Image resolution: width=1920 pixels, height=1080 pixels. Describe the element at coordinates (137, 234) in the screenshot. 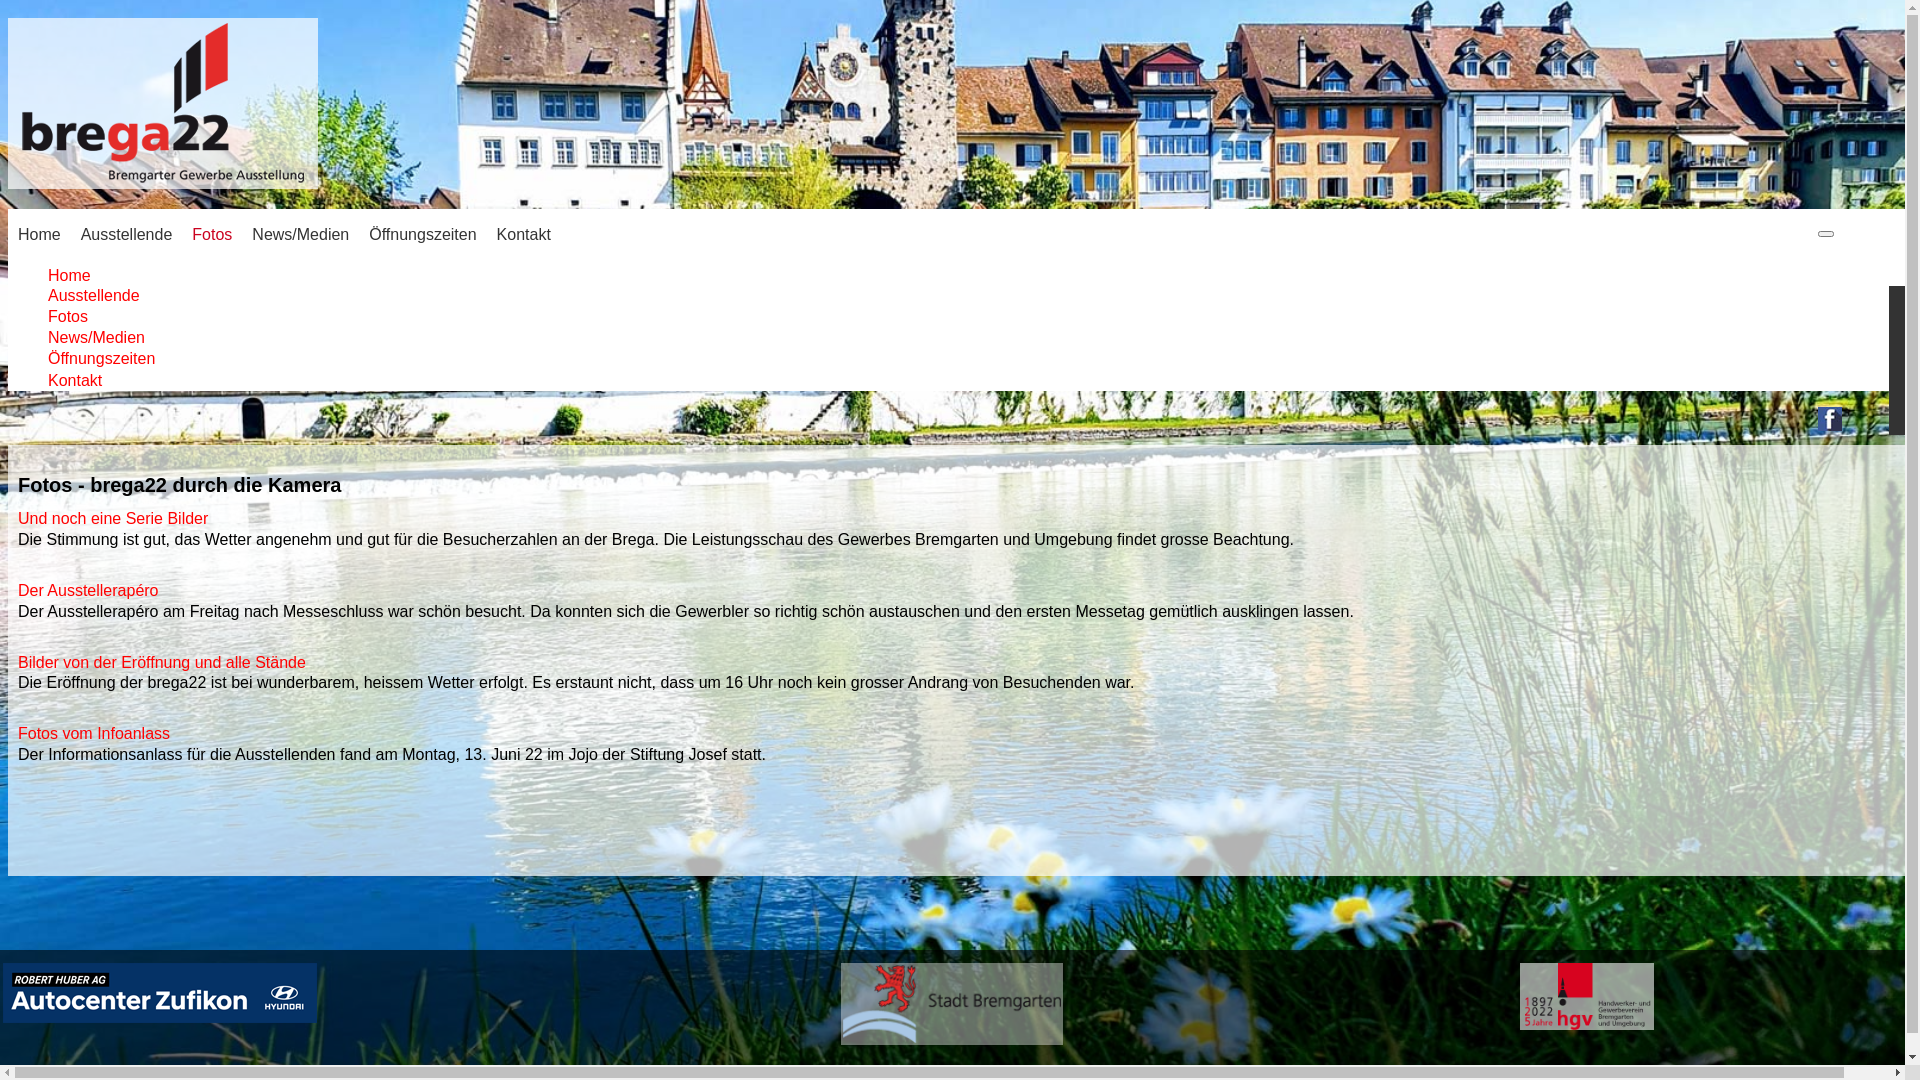

I see `Ausstellende` at that location.